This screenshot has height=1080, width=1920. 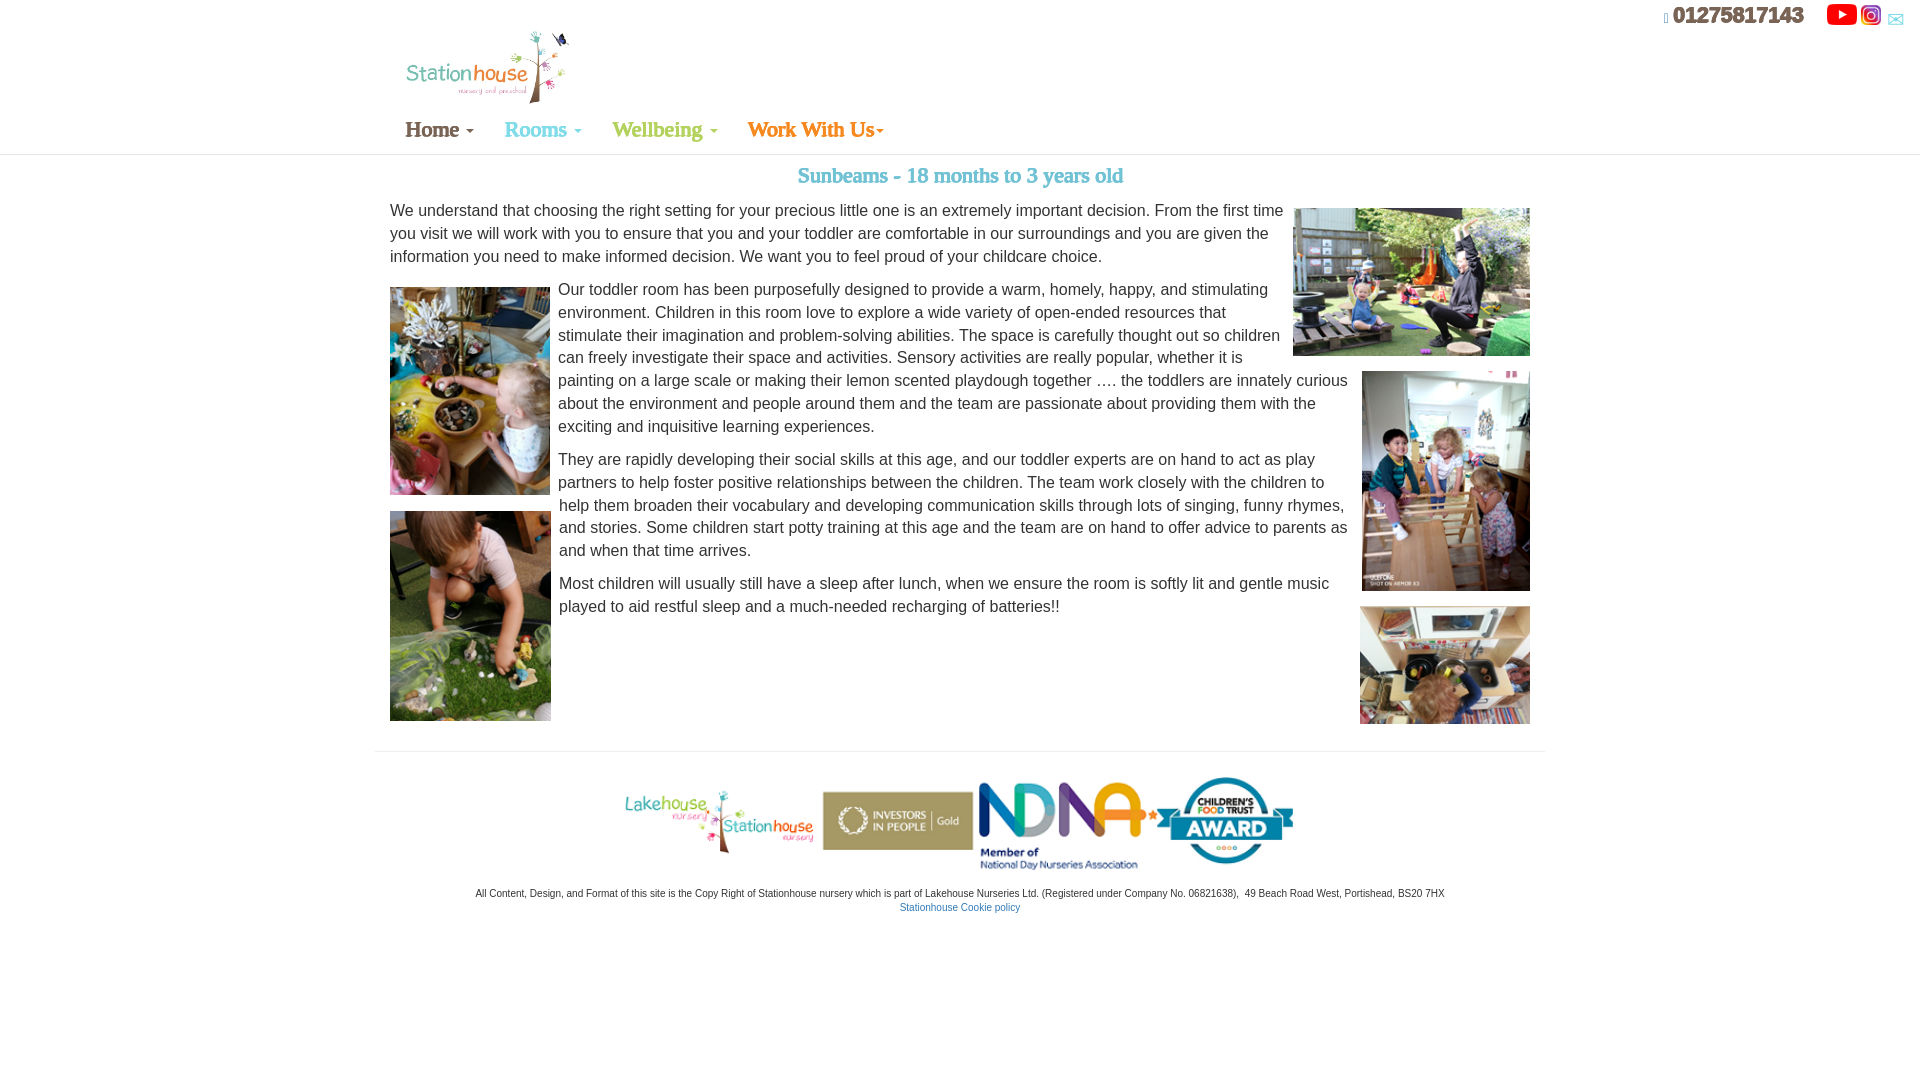 I want to click on Contact Us, so click(x=1894, y=20).